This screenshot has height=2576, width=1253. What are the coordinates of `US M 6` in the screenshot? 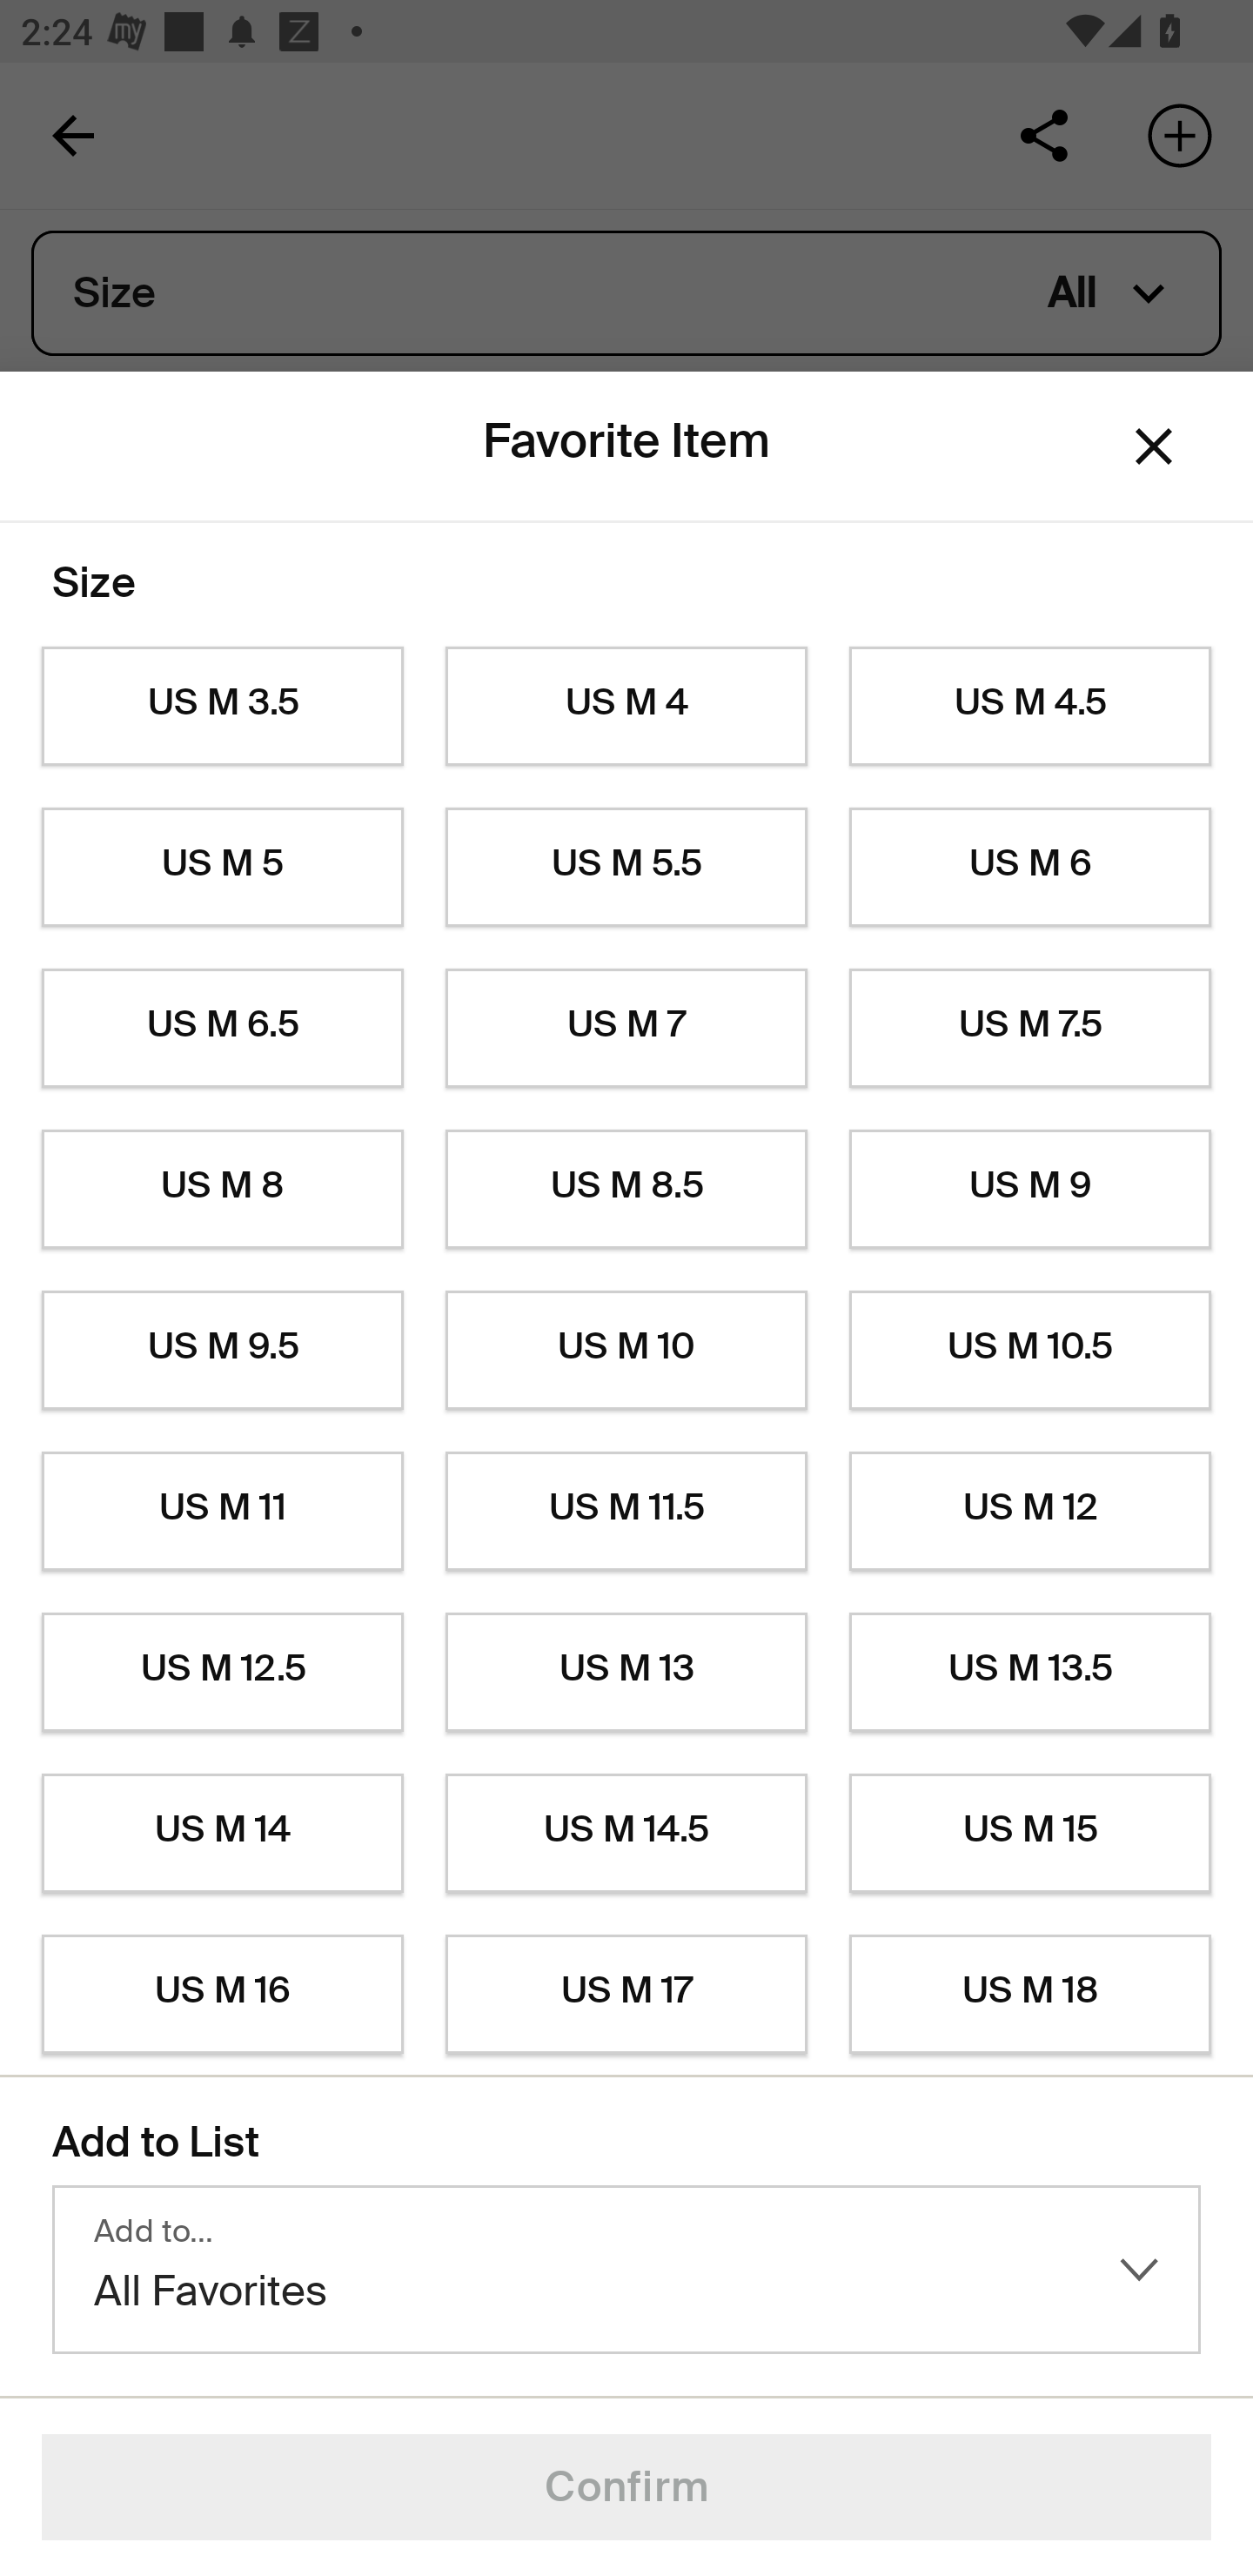 It's located at (1030, 867).